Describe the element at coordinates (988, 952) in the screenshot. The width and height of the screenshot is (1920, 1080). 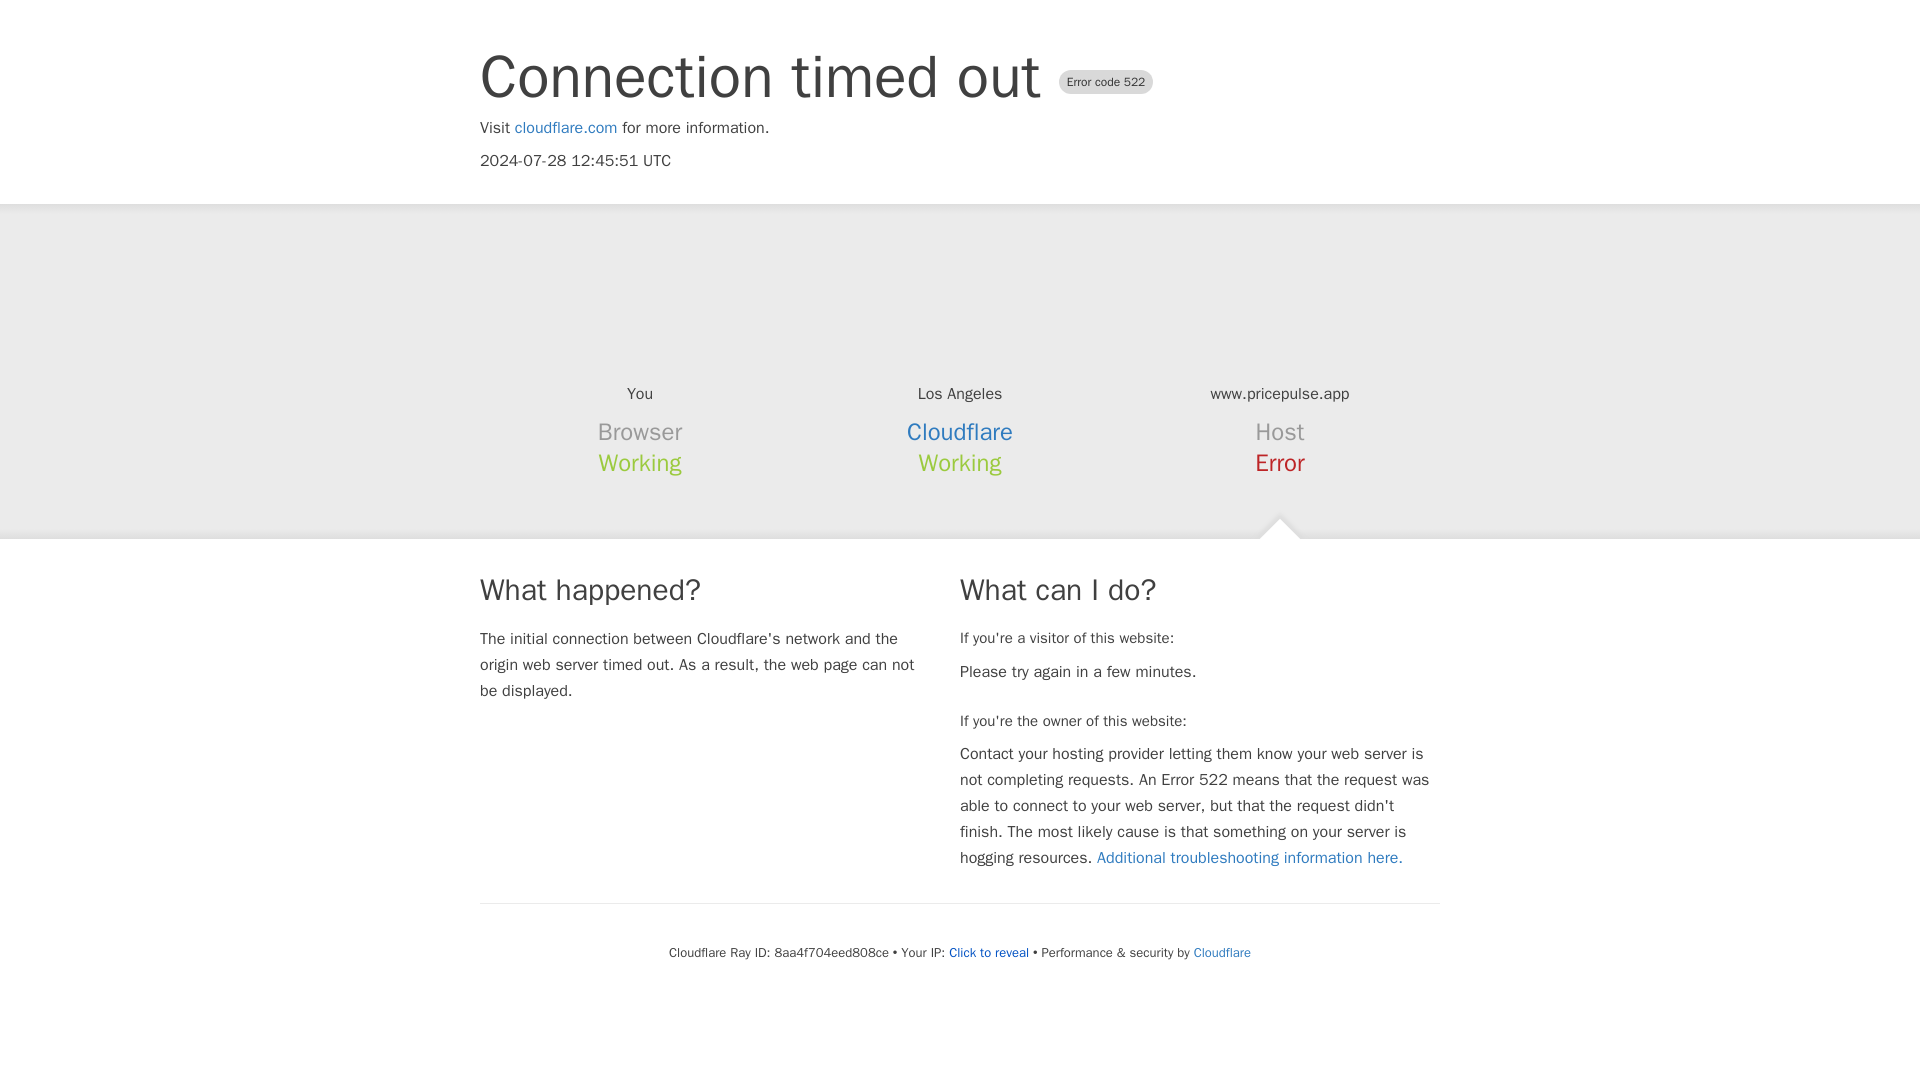
I see `Click to reveal` at that location.